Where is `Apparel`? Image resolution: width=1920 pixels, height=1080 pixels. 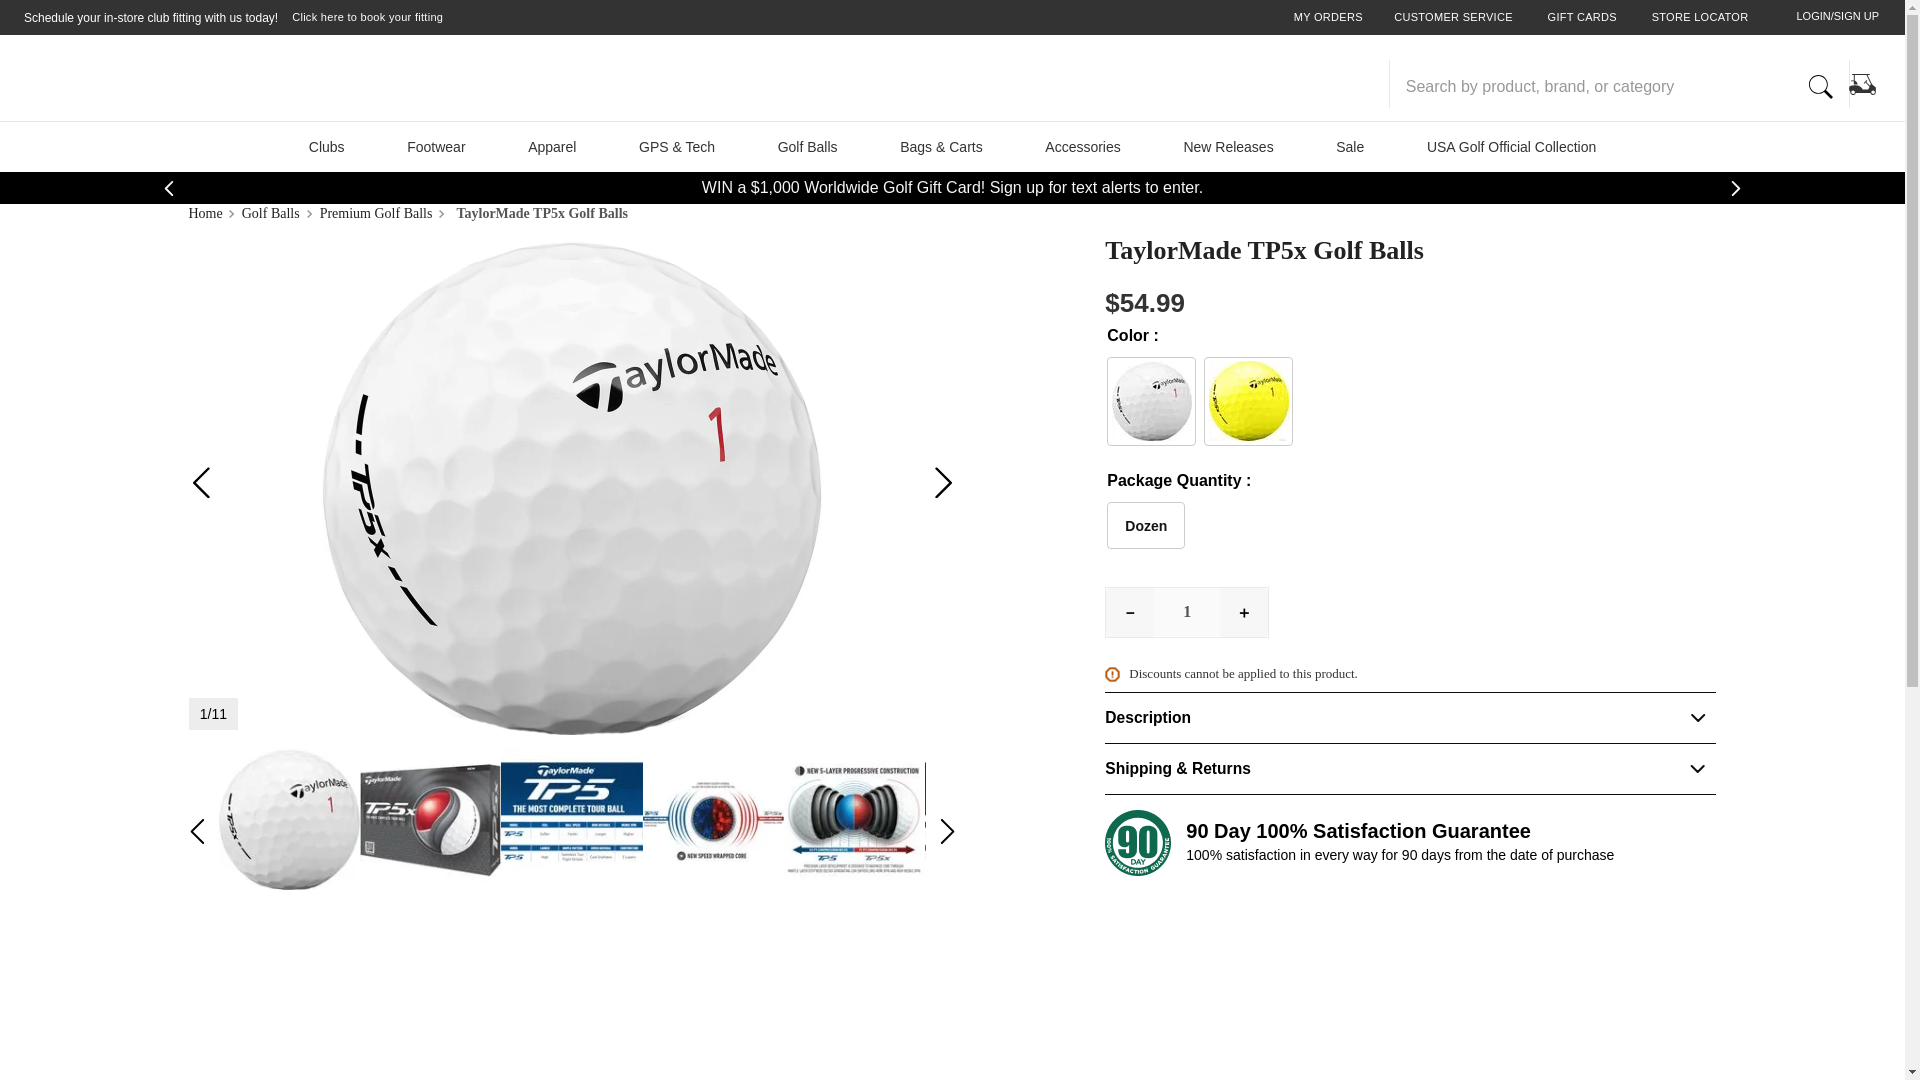
Apparel is located at coordinates (552, 146).